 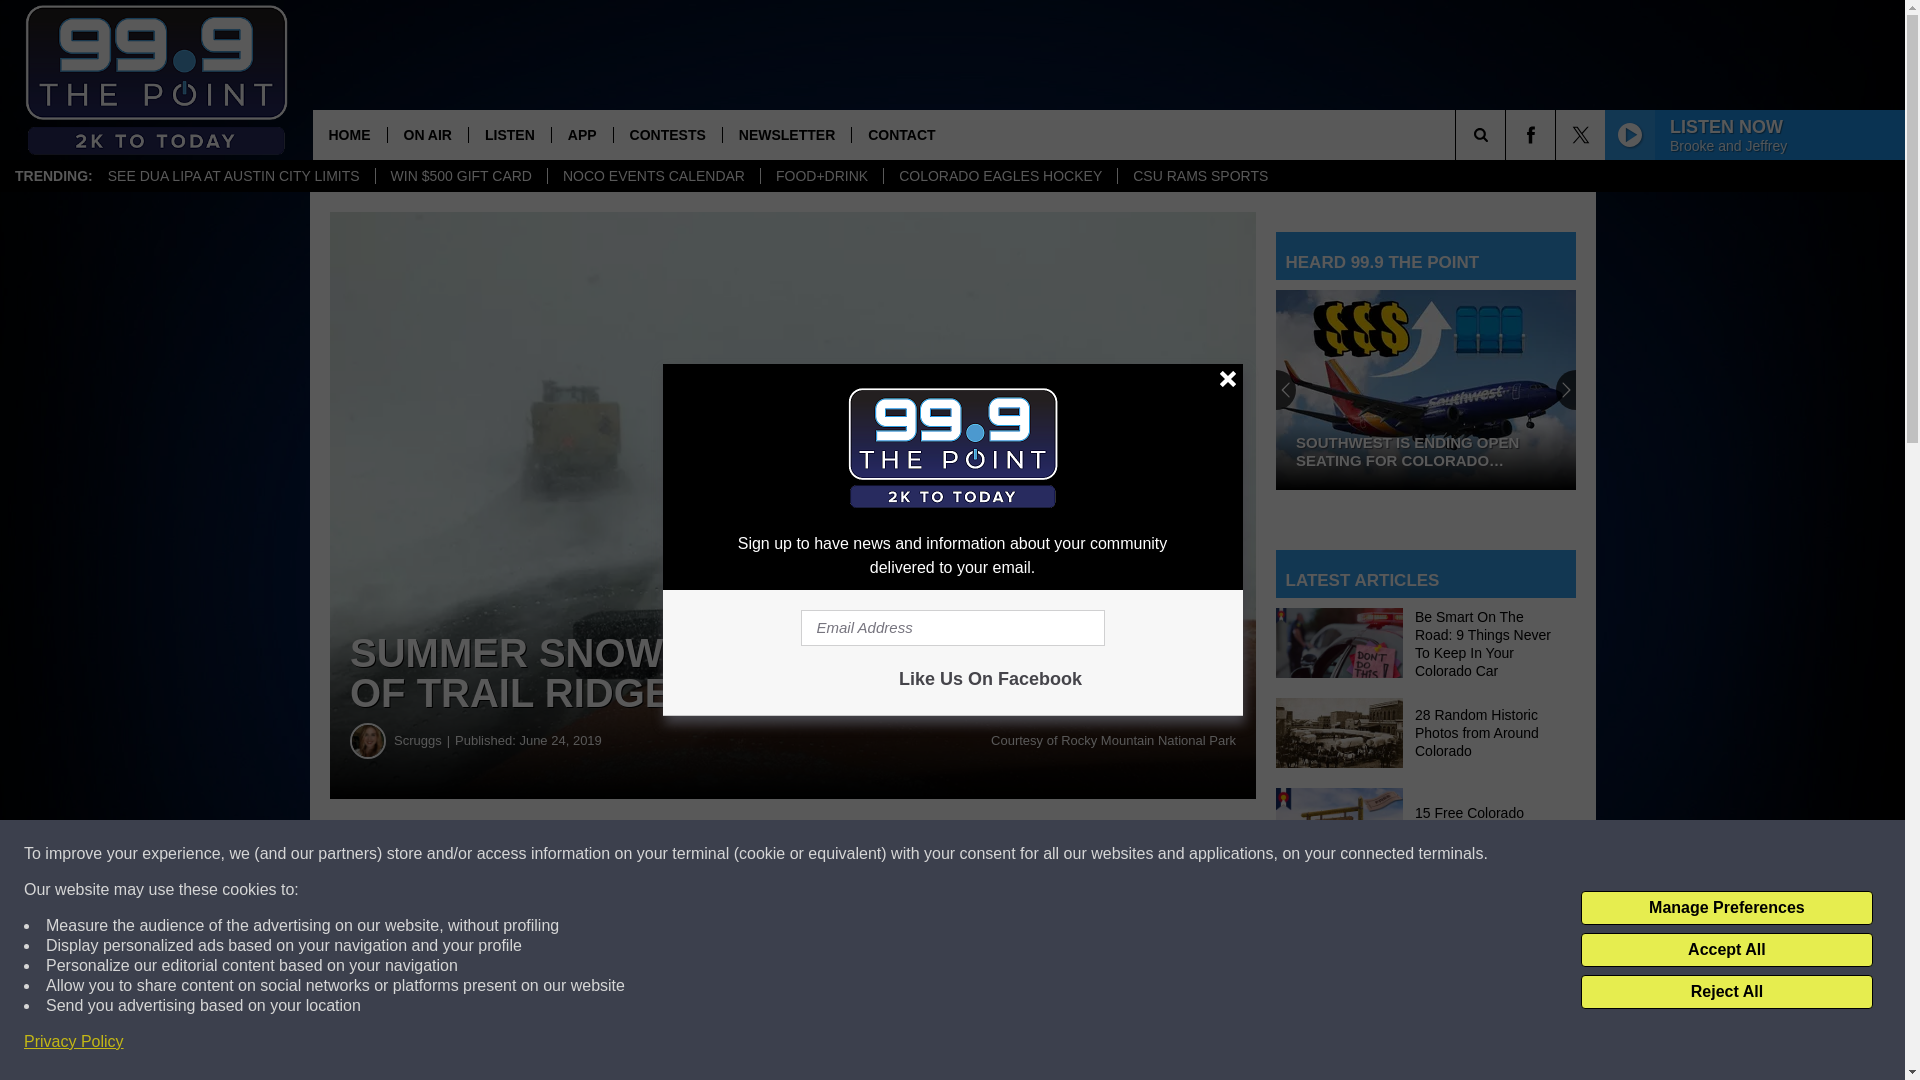 I want to click on ON AIR, so click(x=426, y=134).